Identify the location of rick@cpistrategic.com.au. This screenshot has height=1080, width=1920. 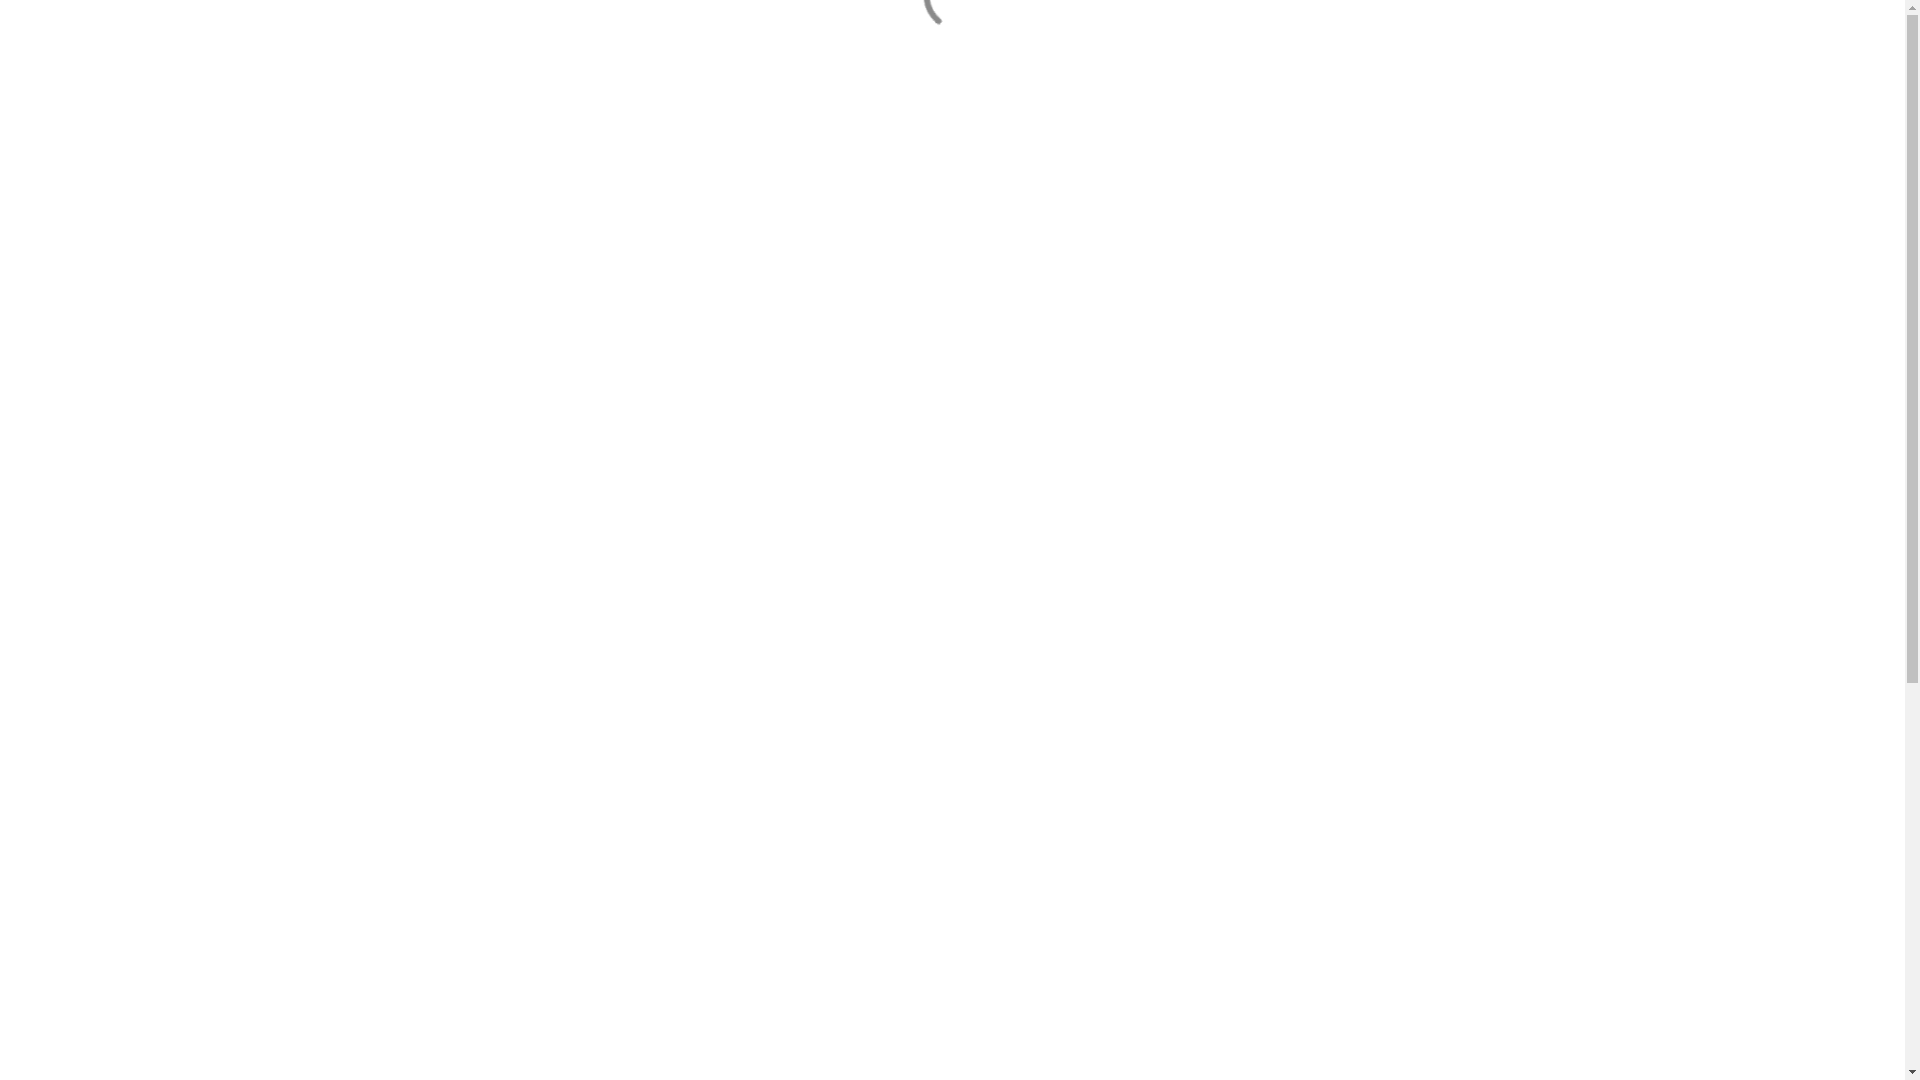
(704, 187).